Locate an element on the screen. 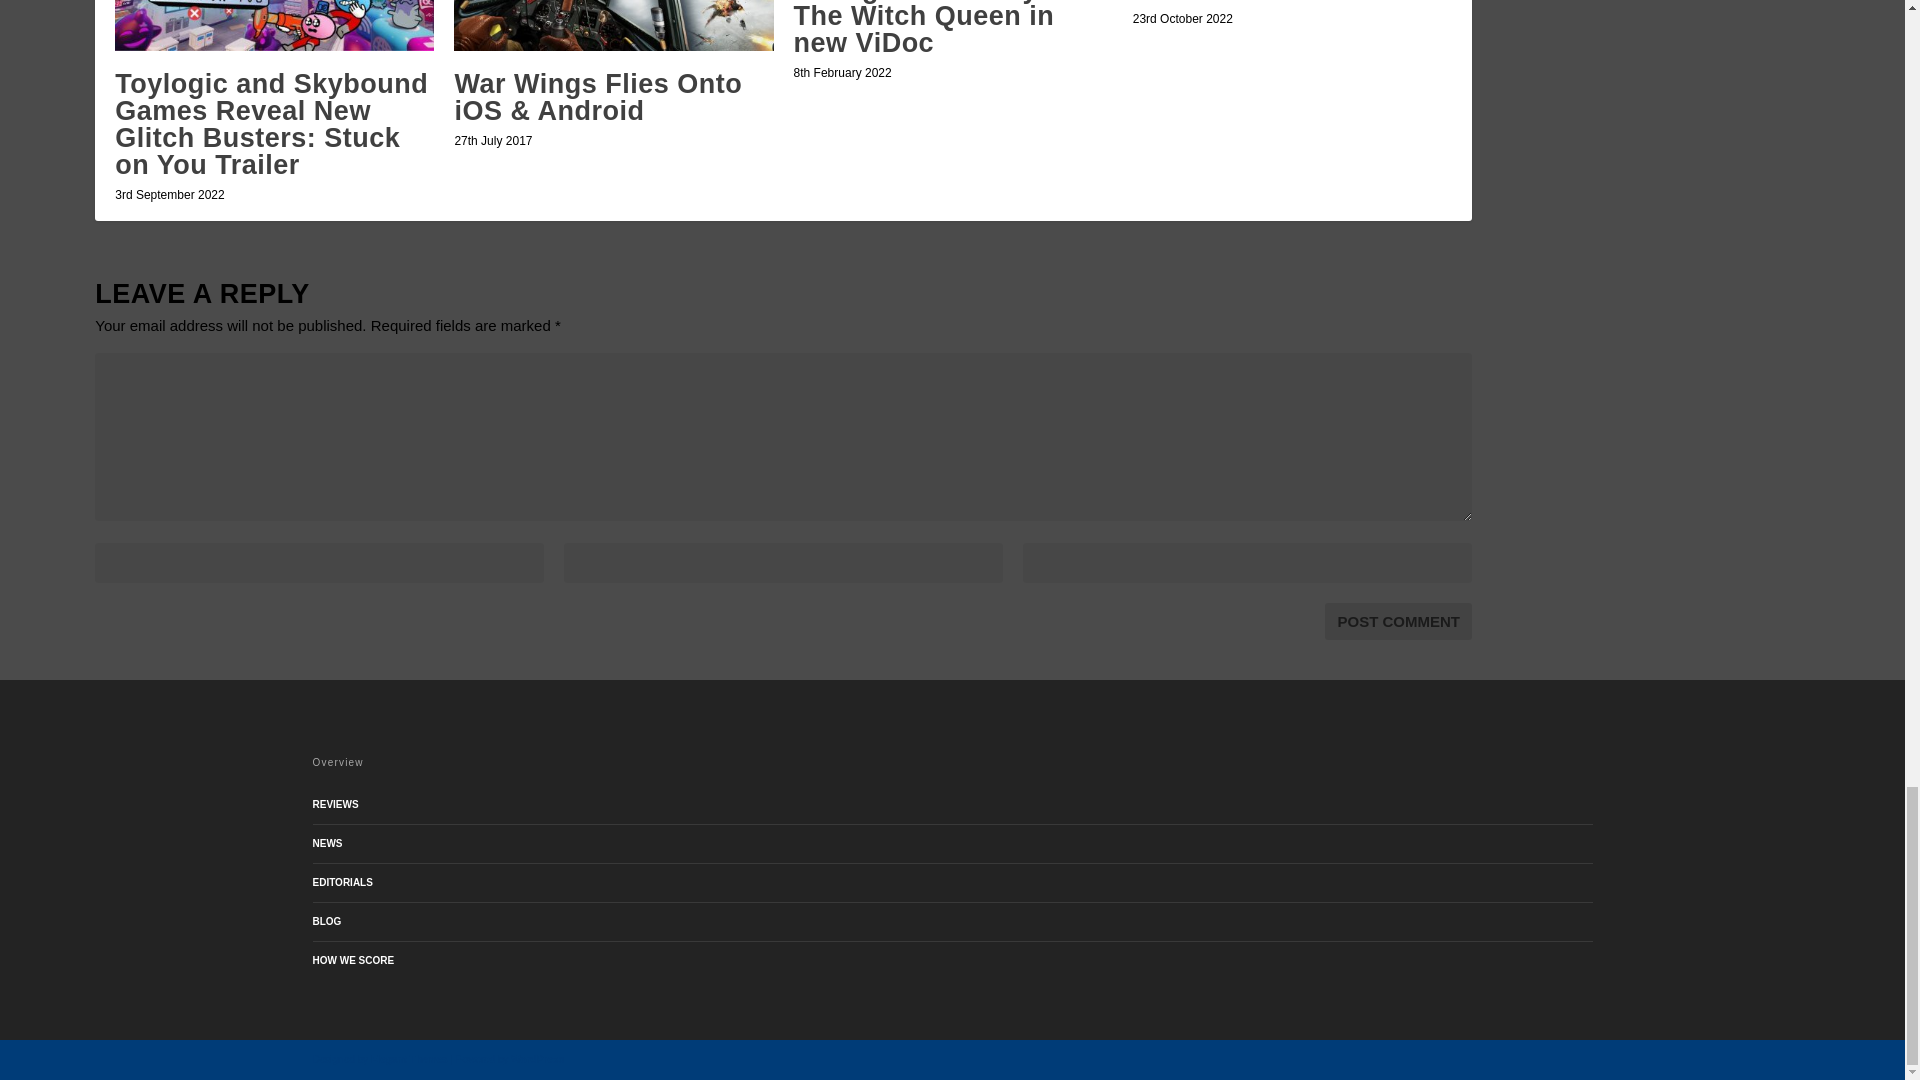 The width and height of the screenshot is (1920, 1080). Post Comment is located at coordinates (1398, 621).